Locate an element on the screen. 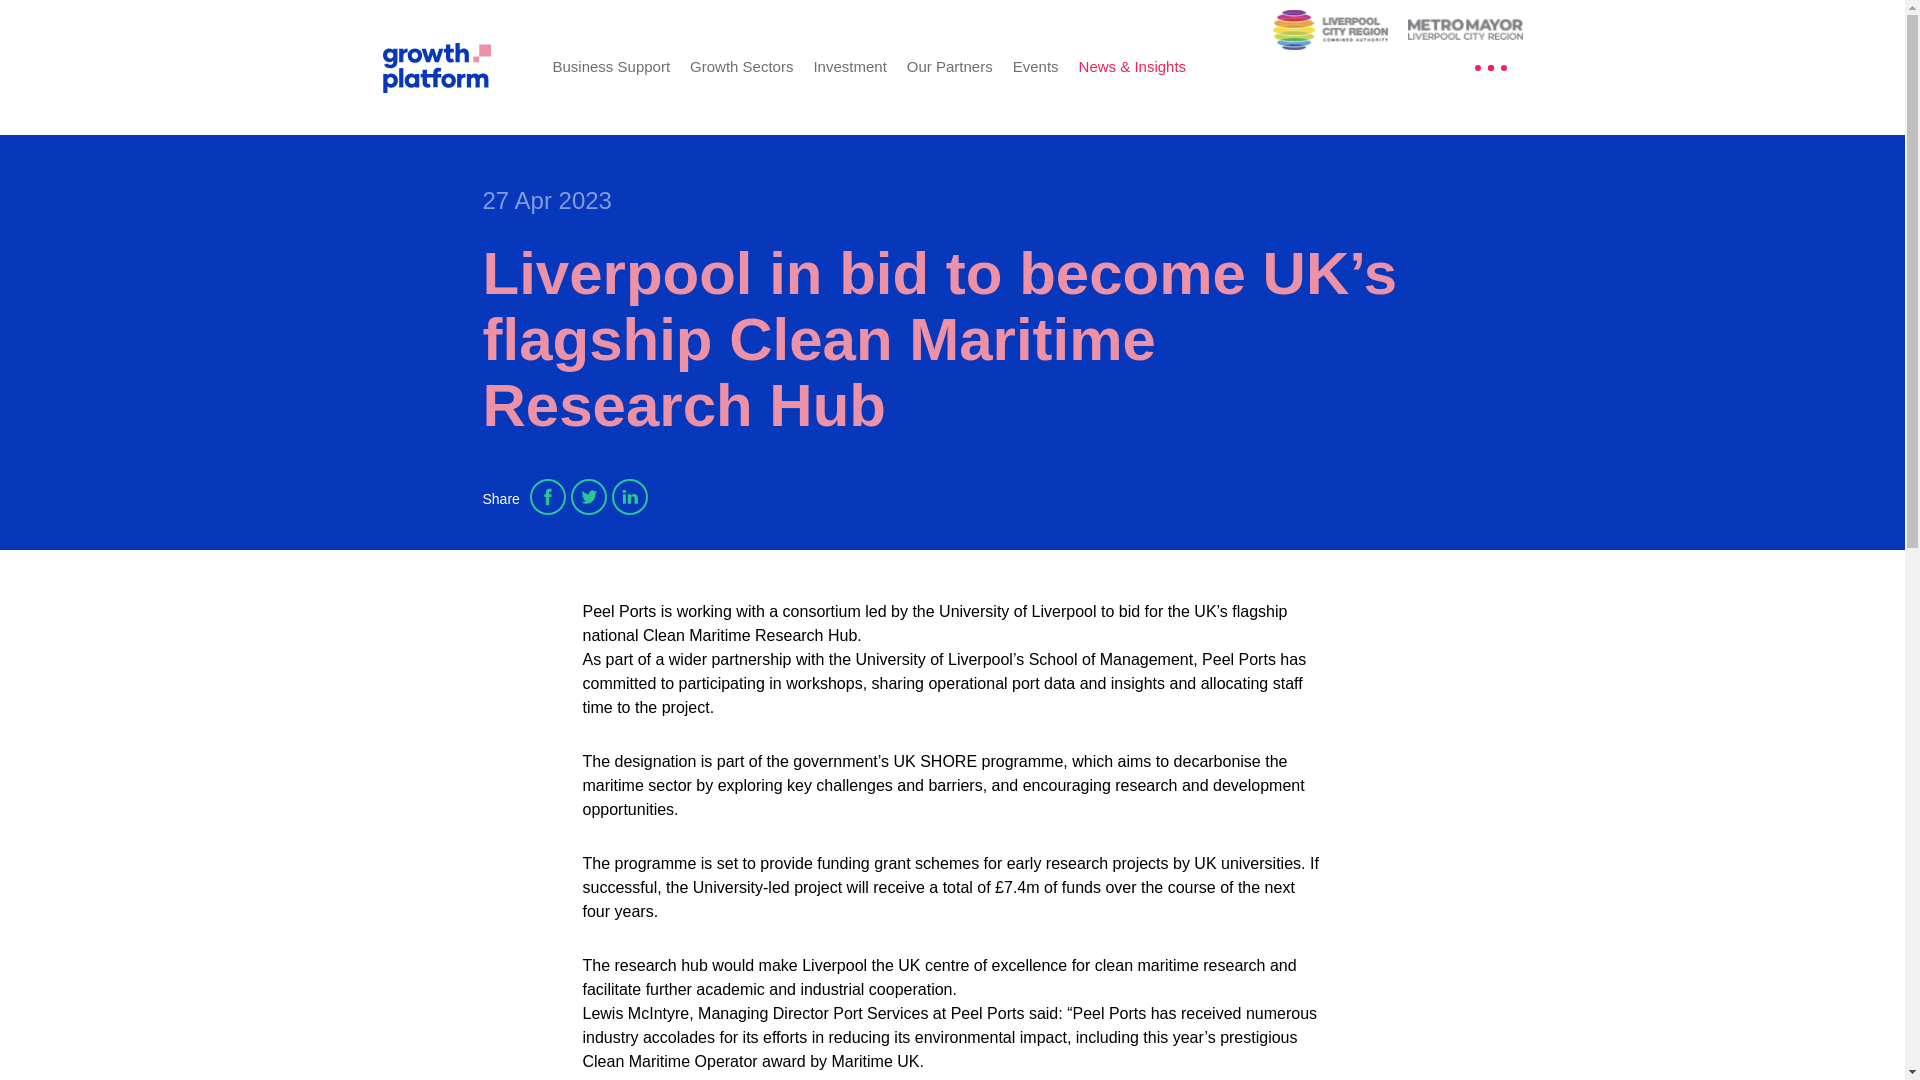  Our Partners is located at coordinates (949, 66).